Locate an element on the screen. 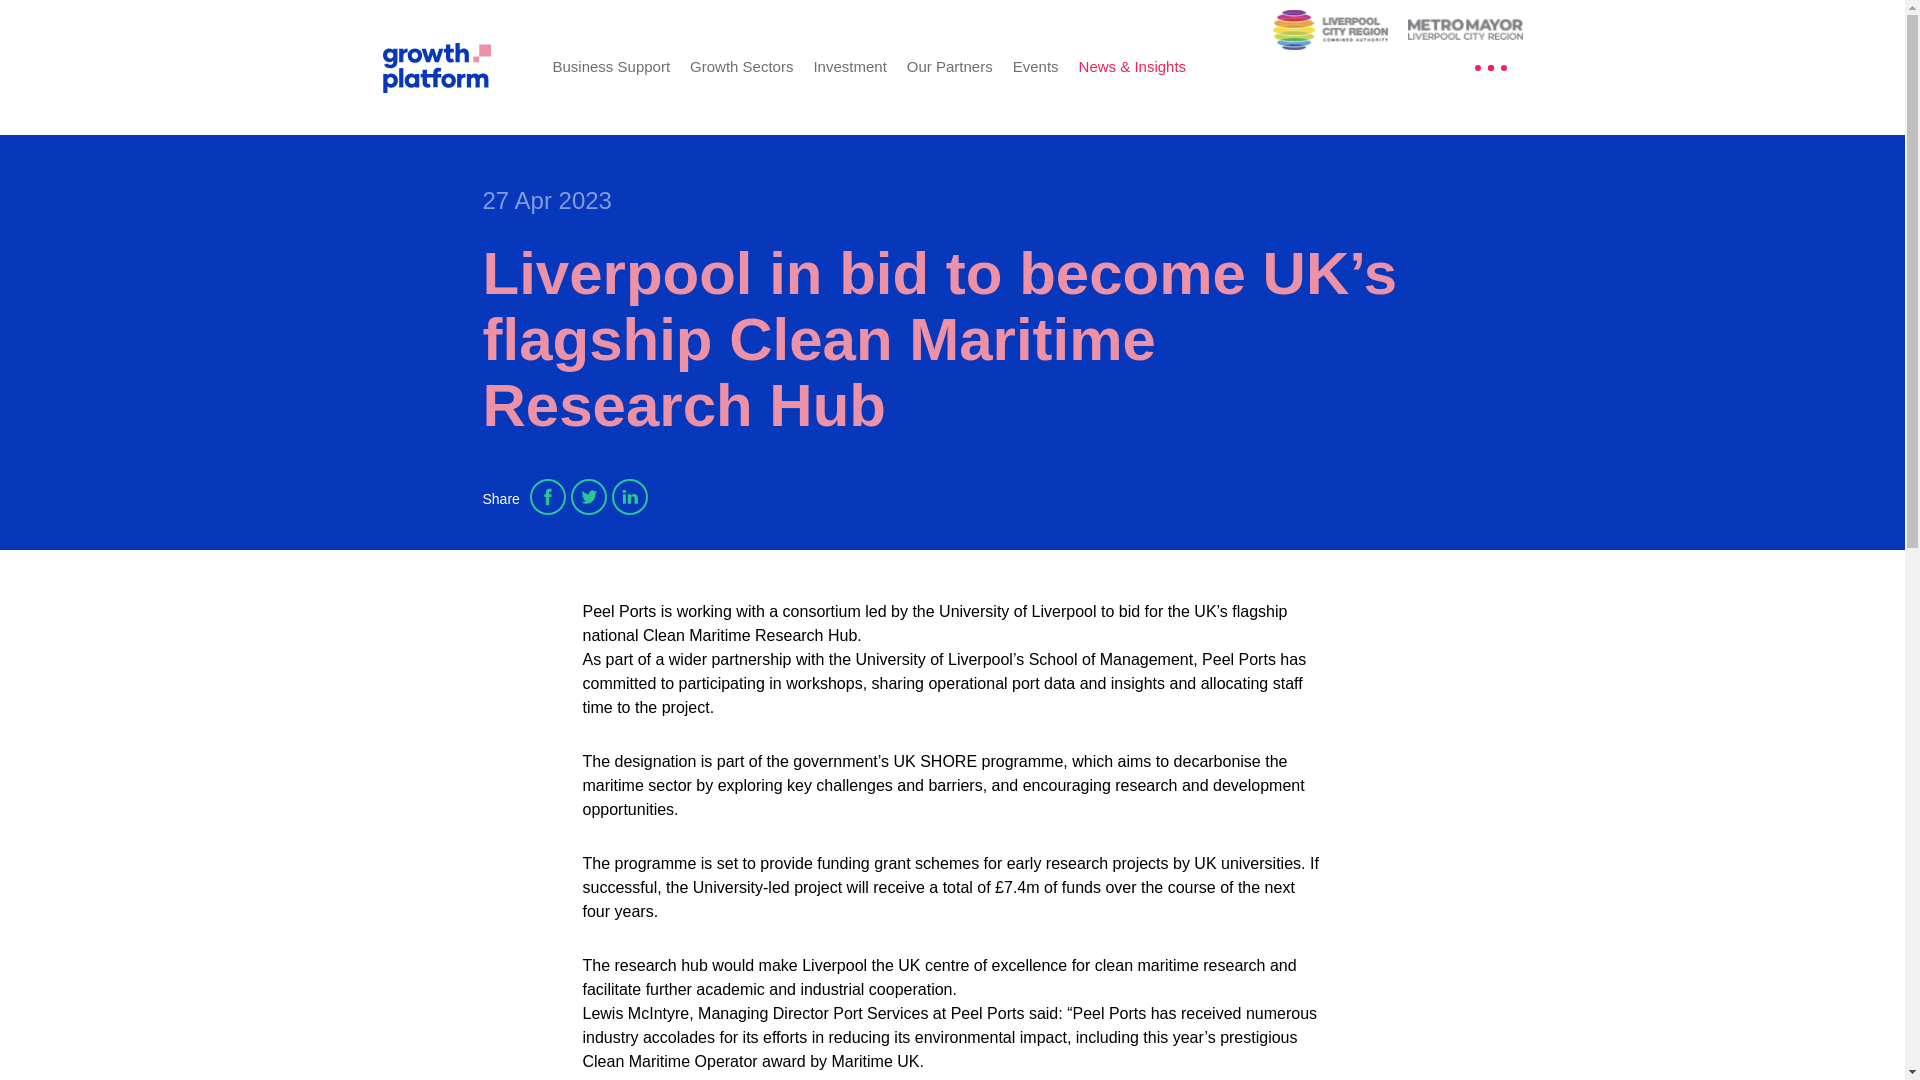  Our Partners is located at coordinates (949, 66).